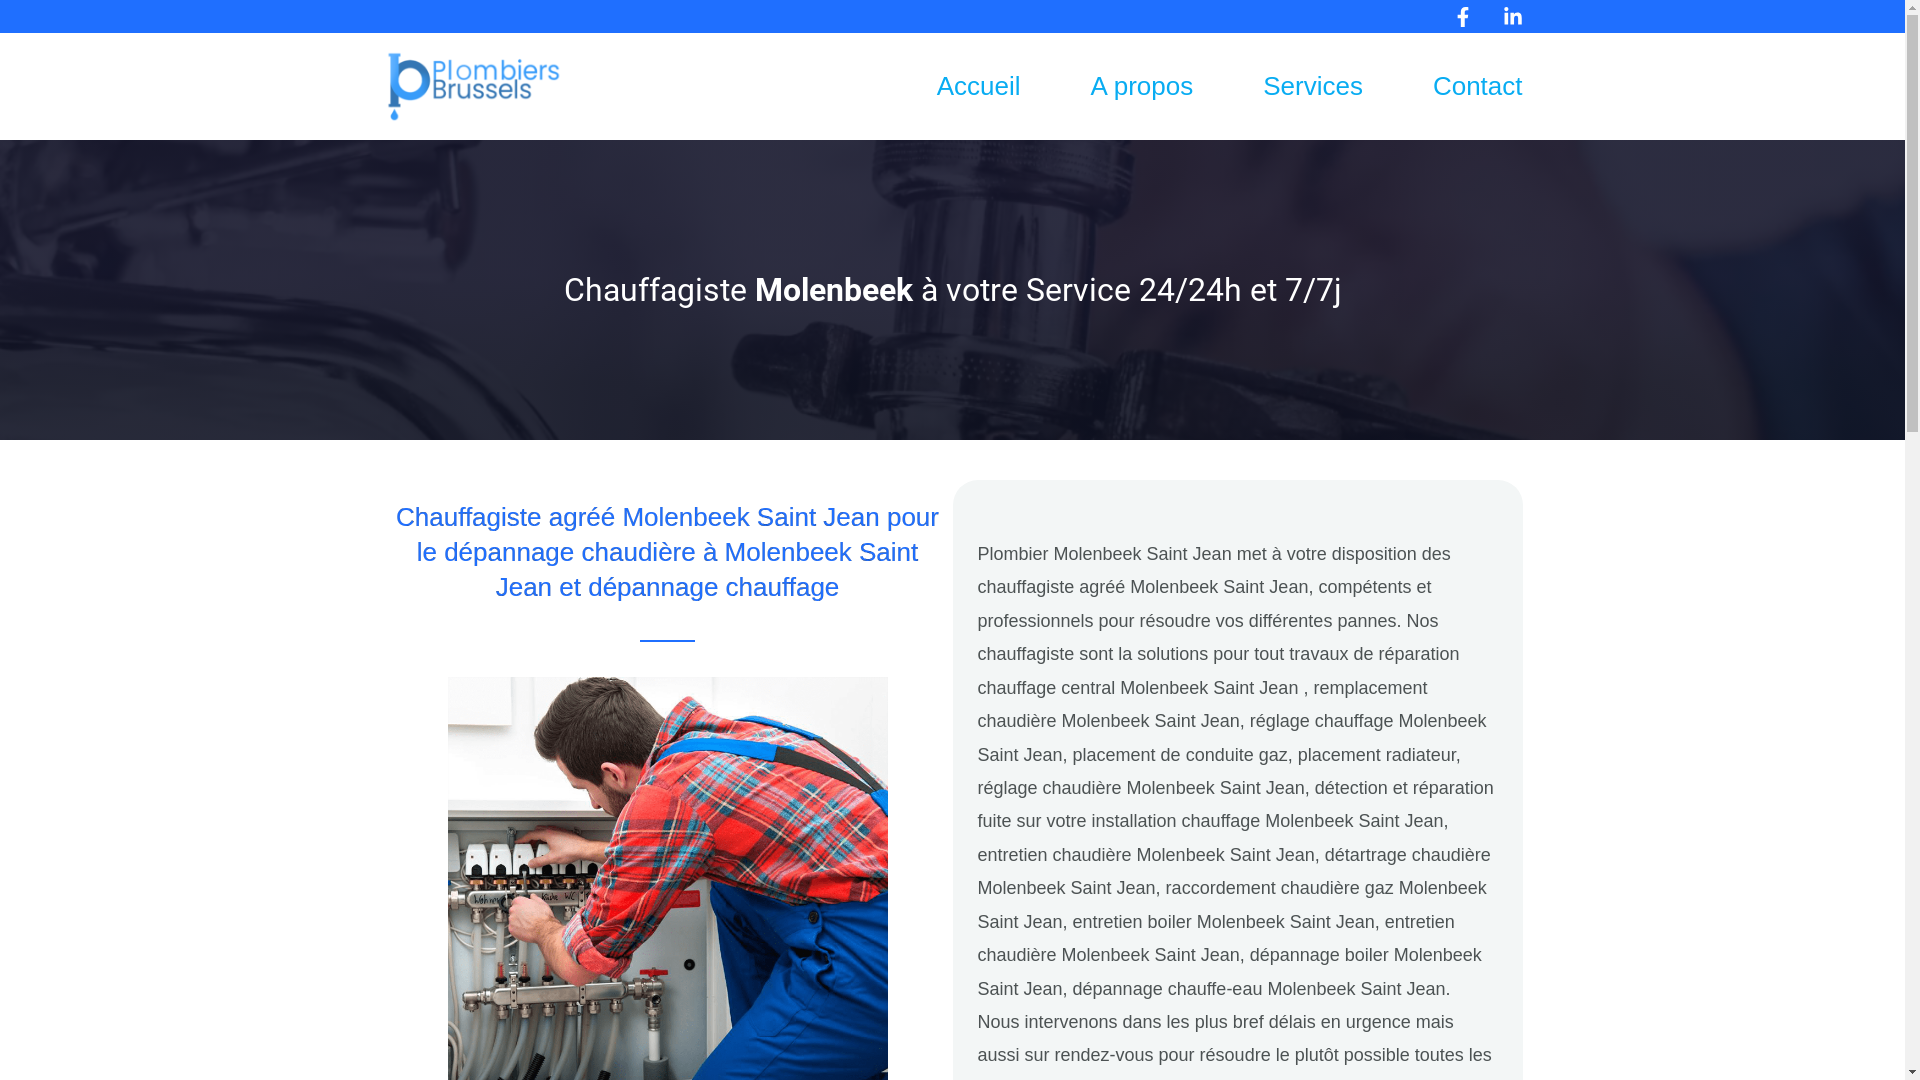 This screenshot has height=1080, width=1920. What do you see at coordinates (1108, 86) in the screenshot?
I see `A propos` at bounding box center [1108, 86].